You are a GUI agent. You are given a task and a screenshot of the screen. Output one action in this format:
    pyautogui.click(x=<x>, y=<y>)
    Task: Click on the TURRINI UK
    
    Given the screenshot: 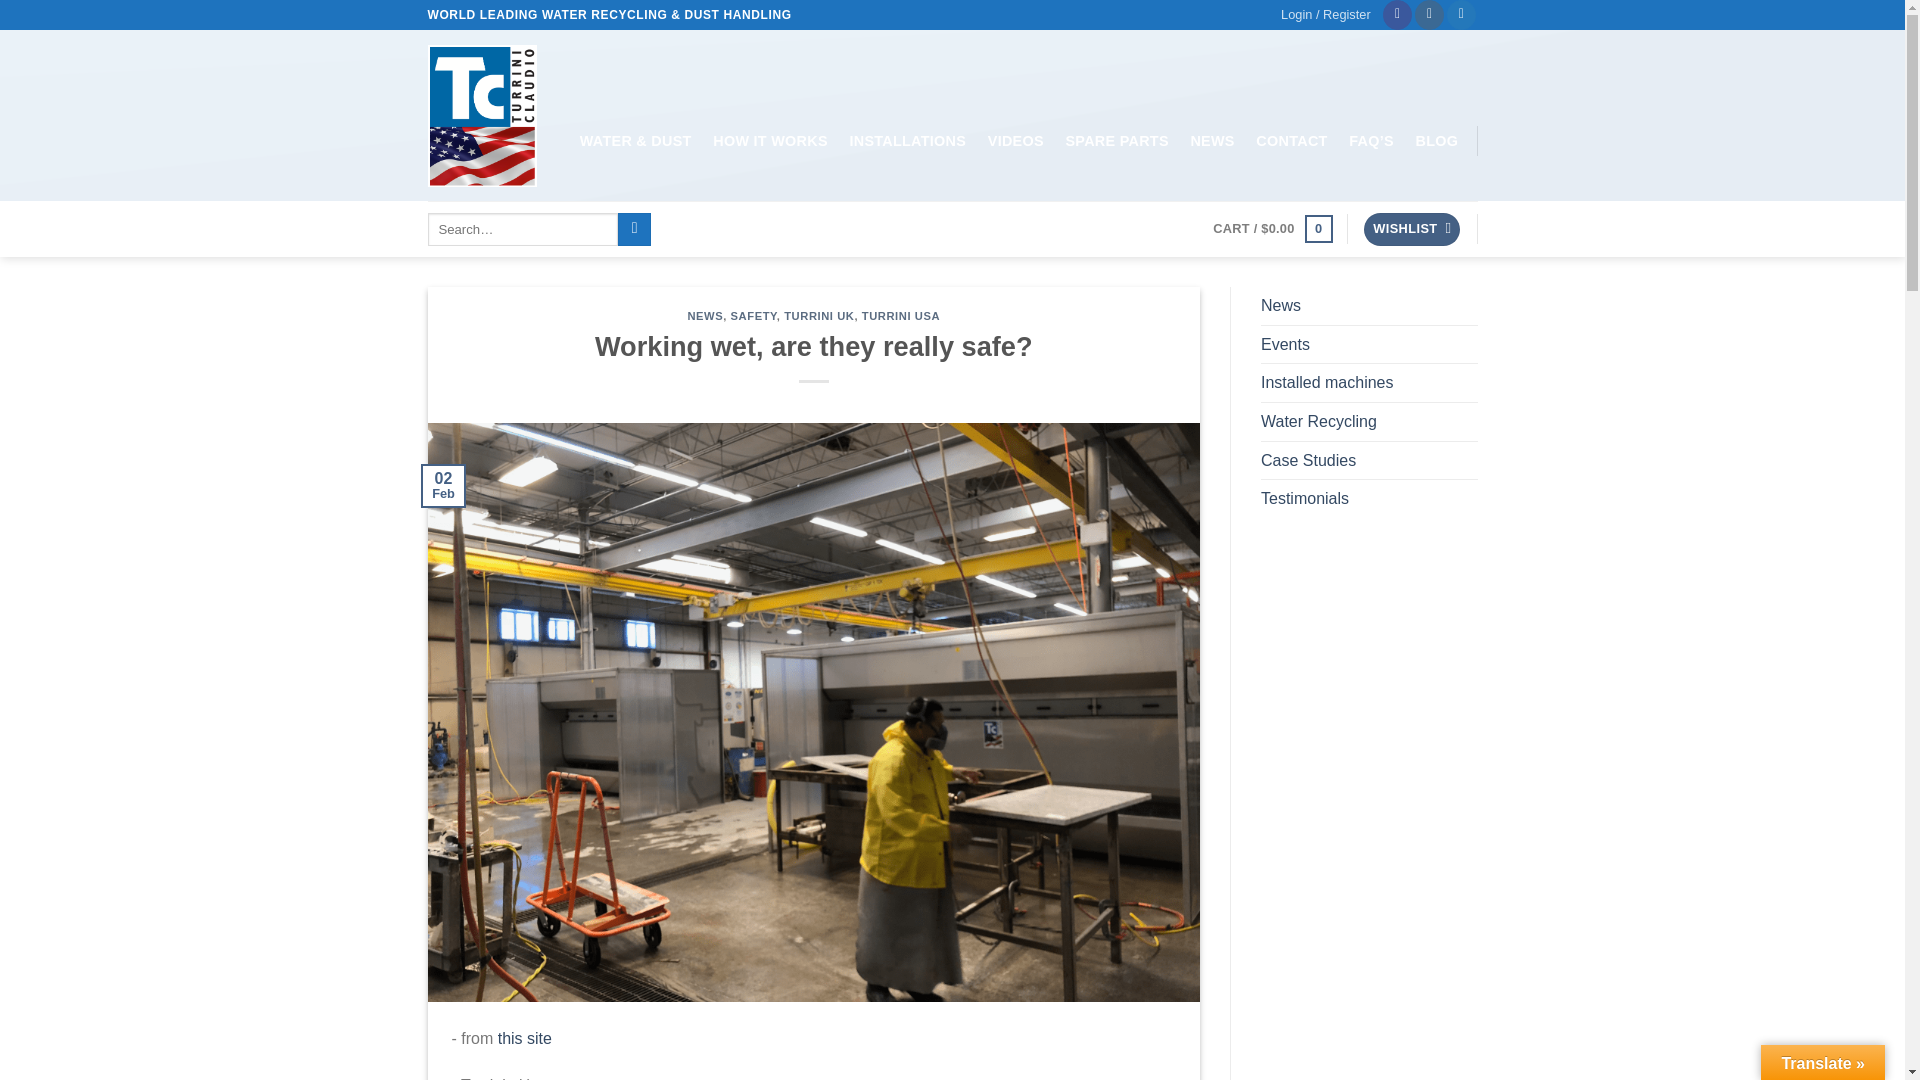 What is the action you would take?
    pyautogui.click(x=818, y=315)
    